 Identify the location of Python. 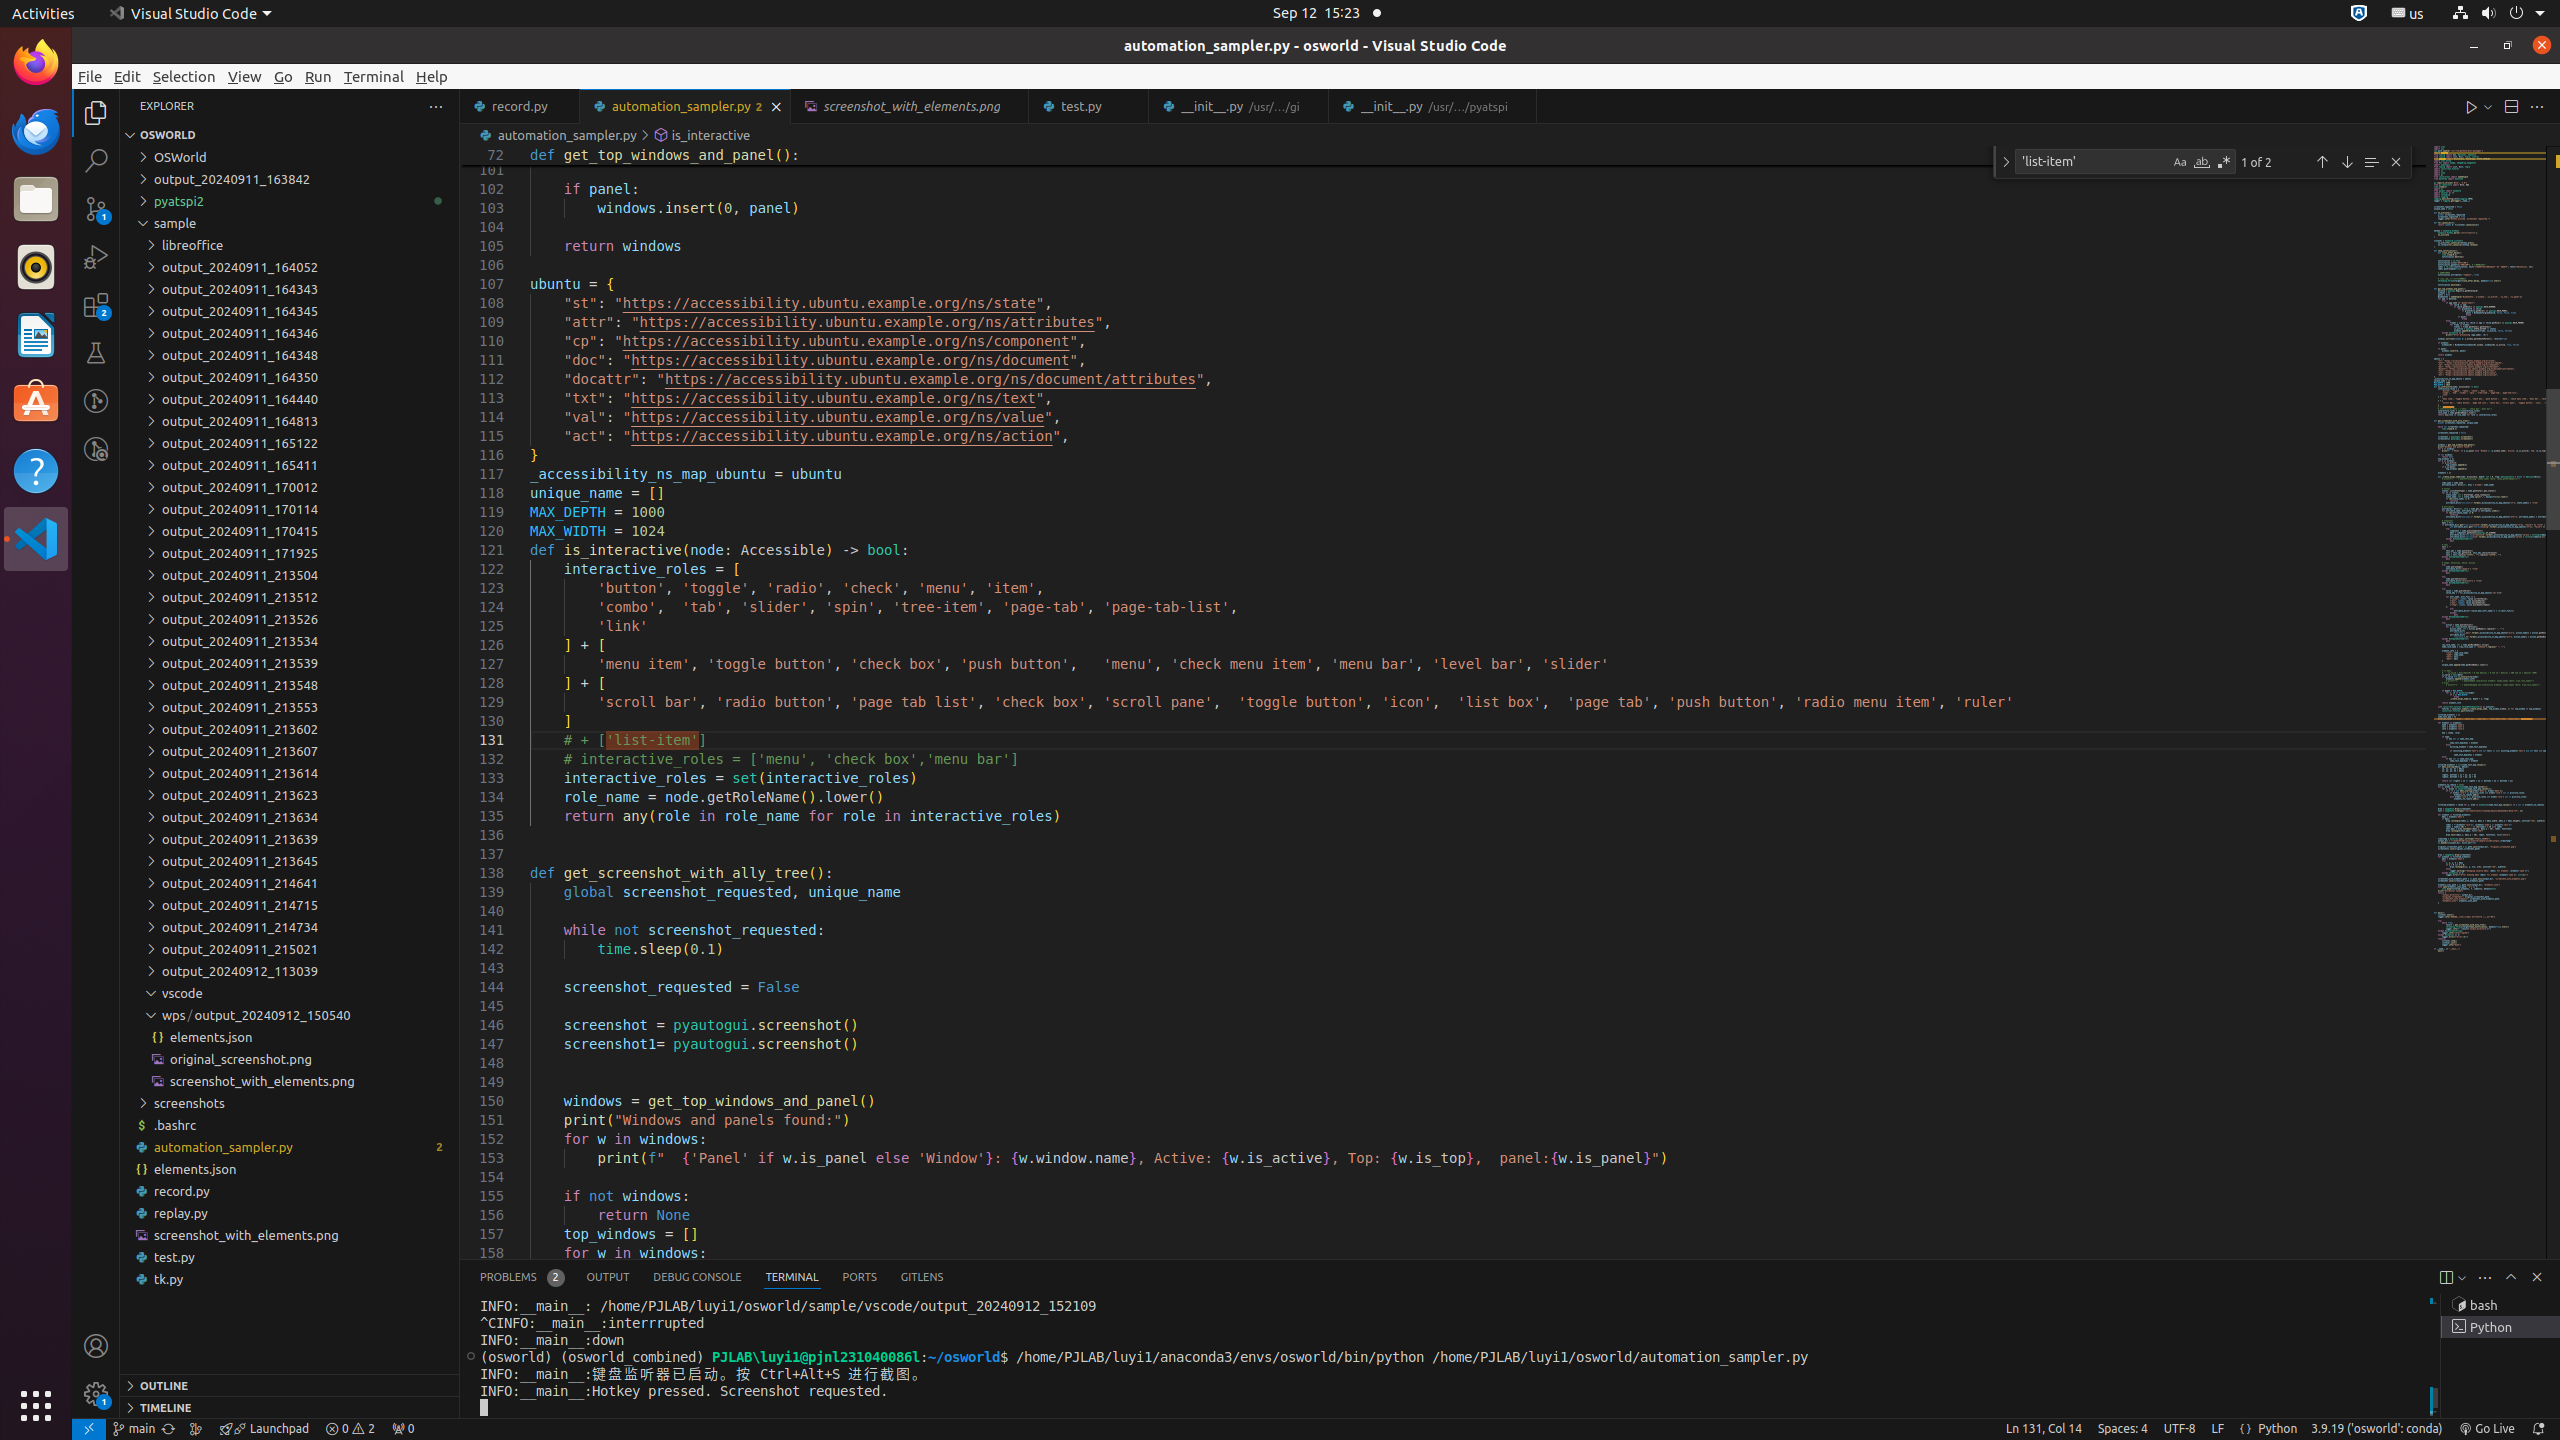
(2278, 1429).